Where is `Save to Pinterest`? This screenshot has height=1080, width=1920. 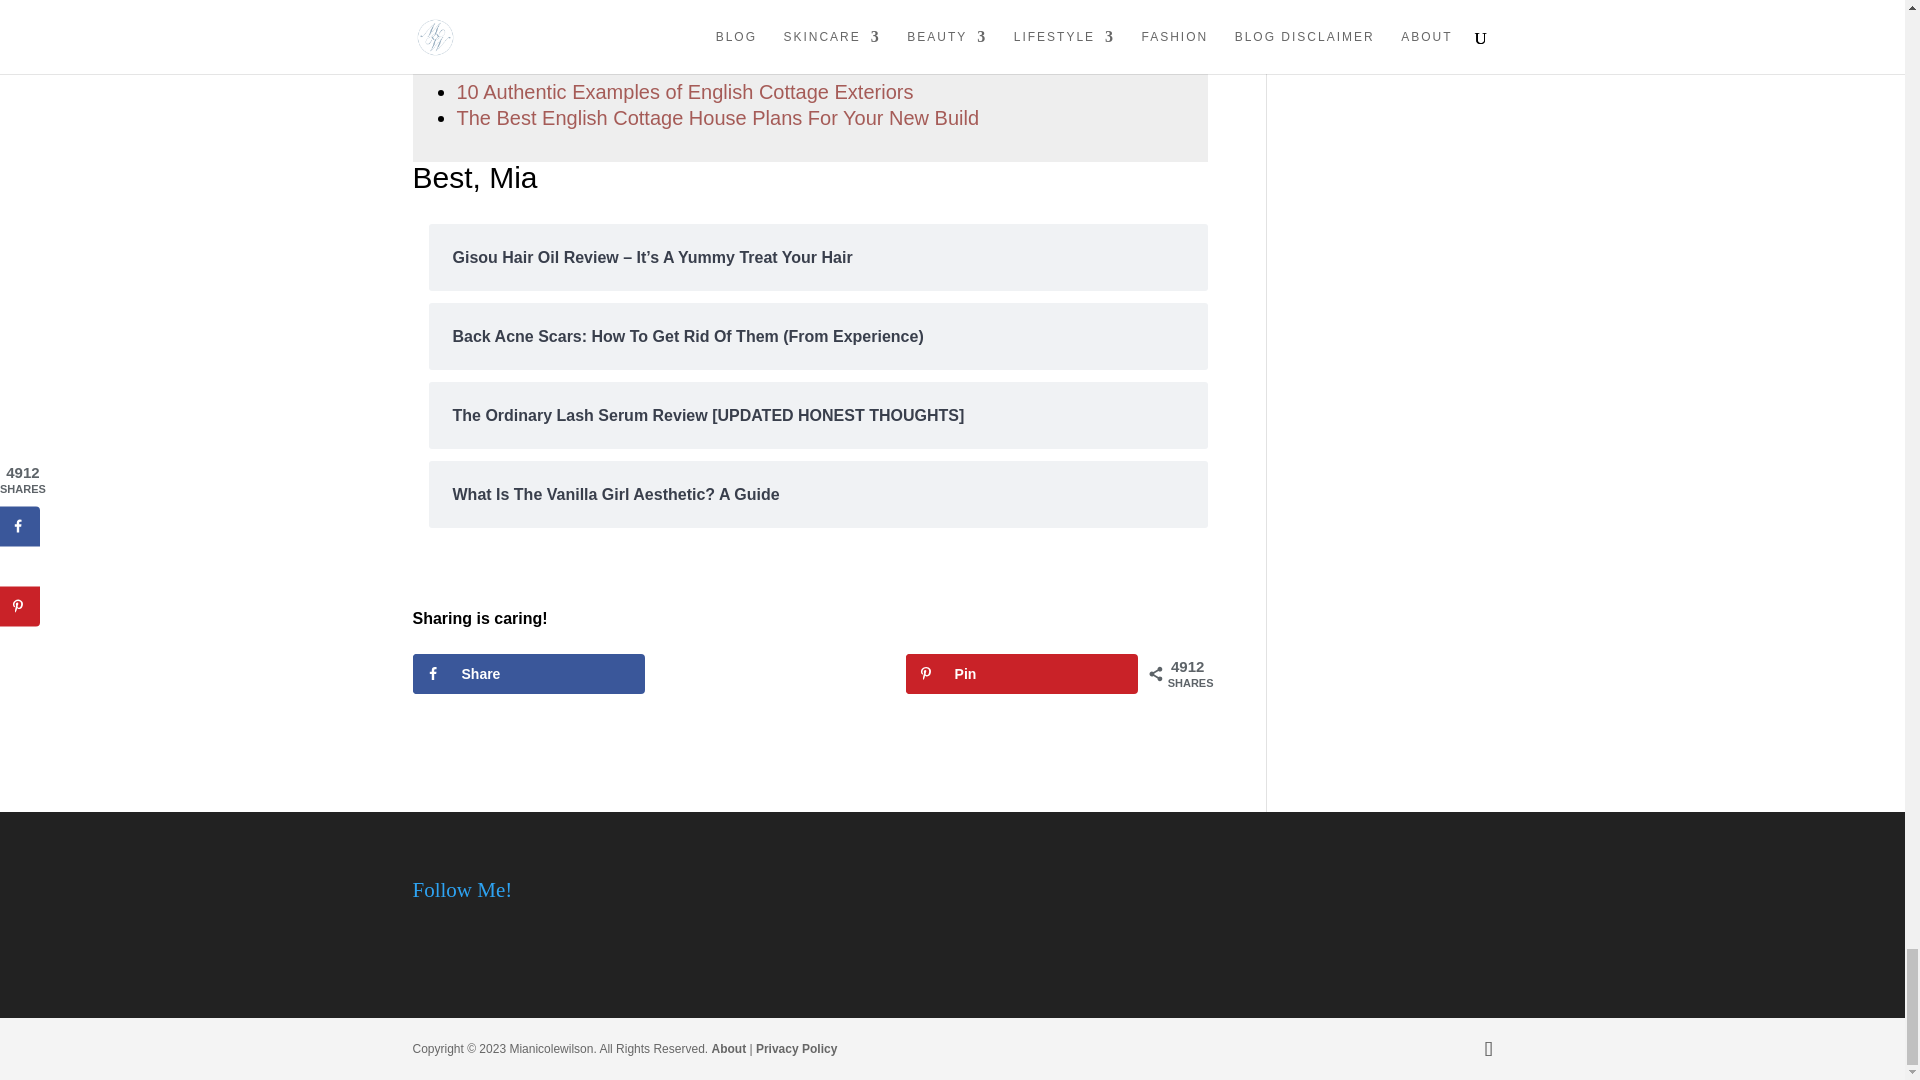 Save to Pinterest is located at coordinates (1022, 674).